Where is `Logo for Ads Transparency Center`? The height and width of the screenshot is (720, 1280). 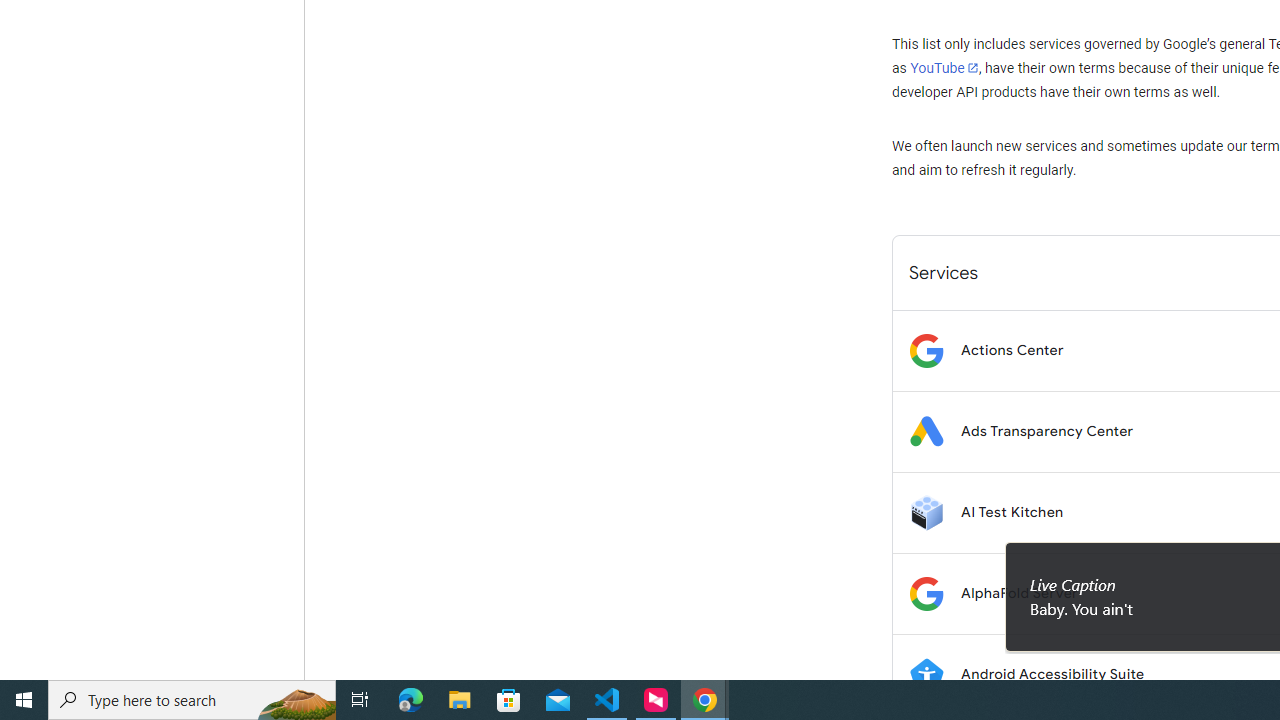 Logo for Ads Transparency Center is located at coordinates (926, 432).